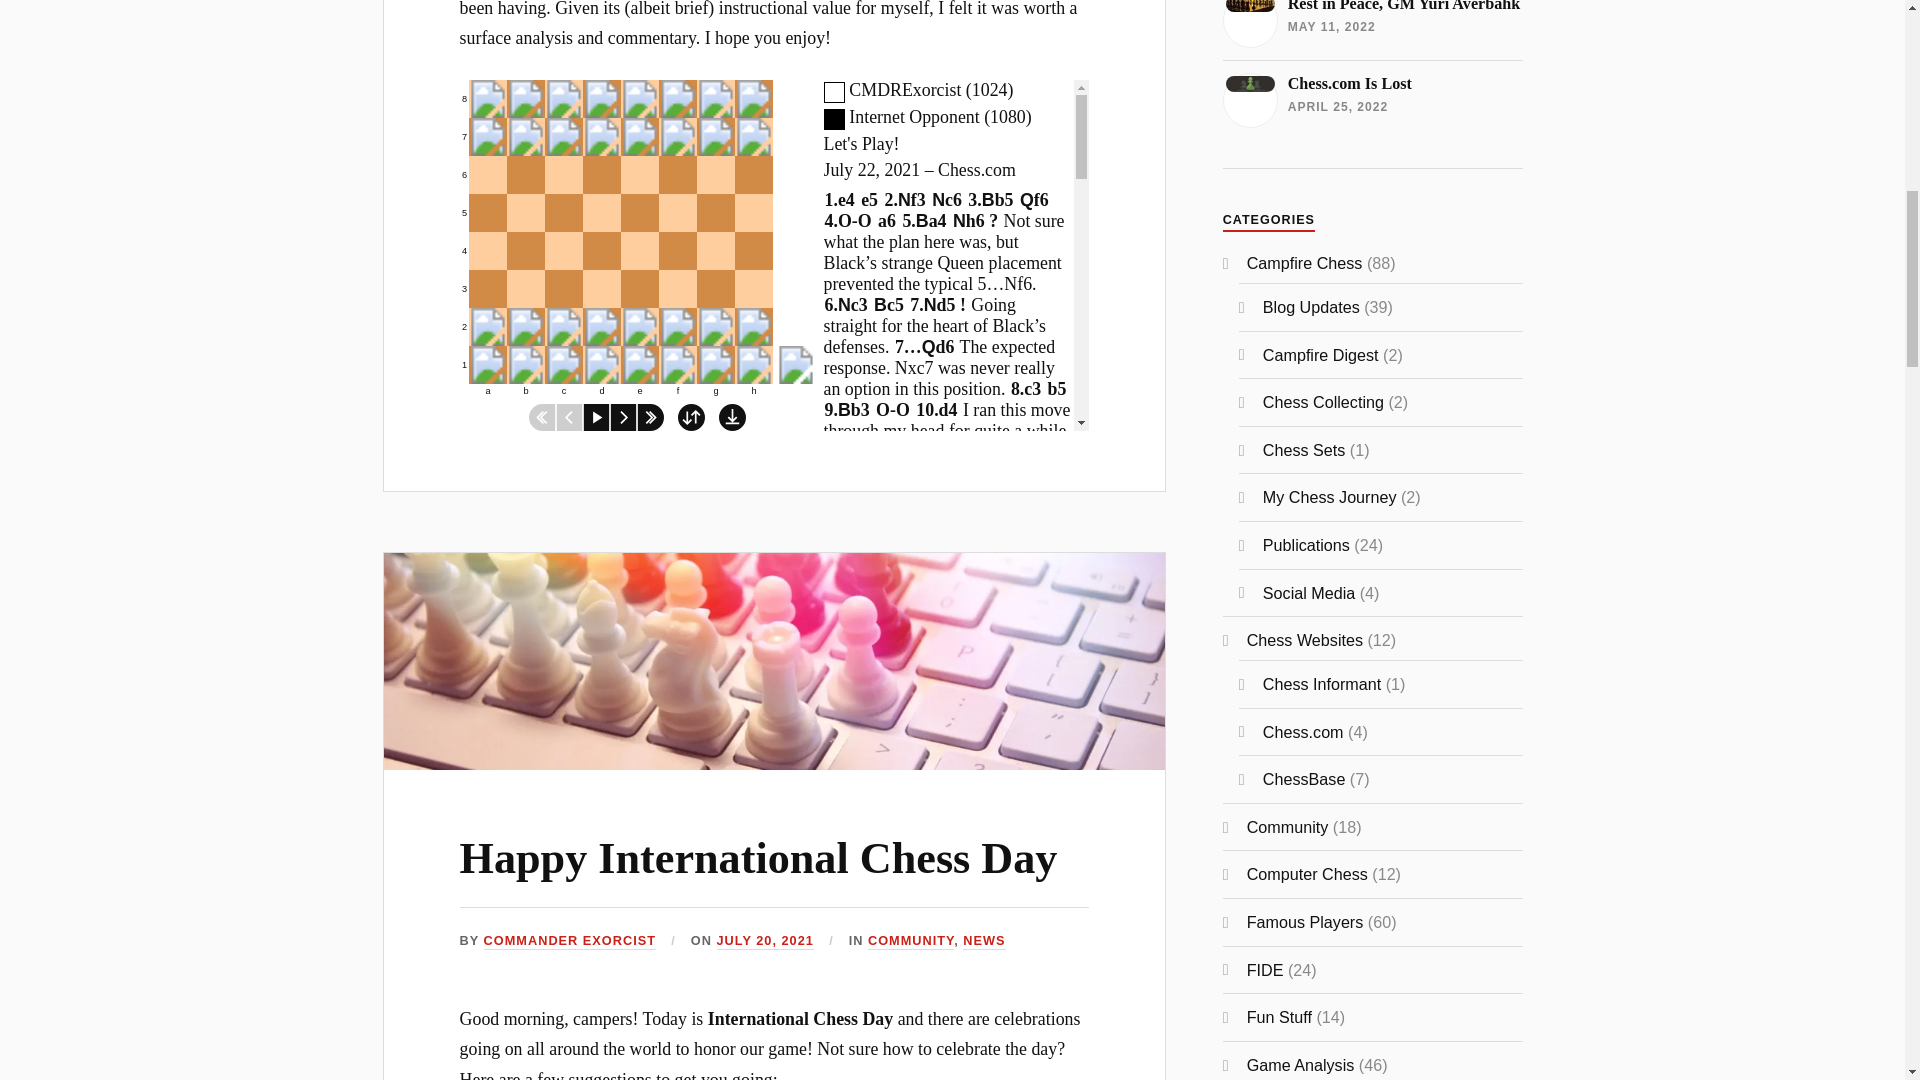 The width and height of the screenshot is (1920, 1080). What do you see at coordinates (650, 416) in the screenshot?
I see `Go to the end of the game` at bounding box center [650, 416].